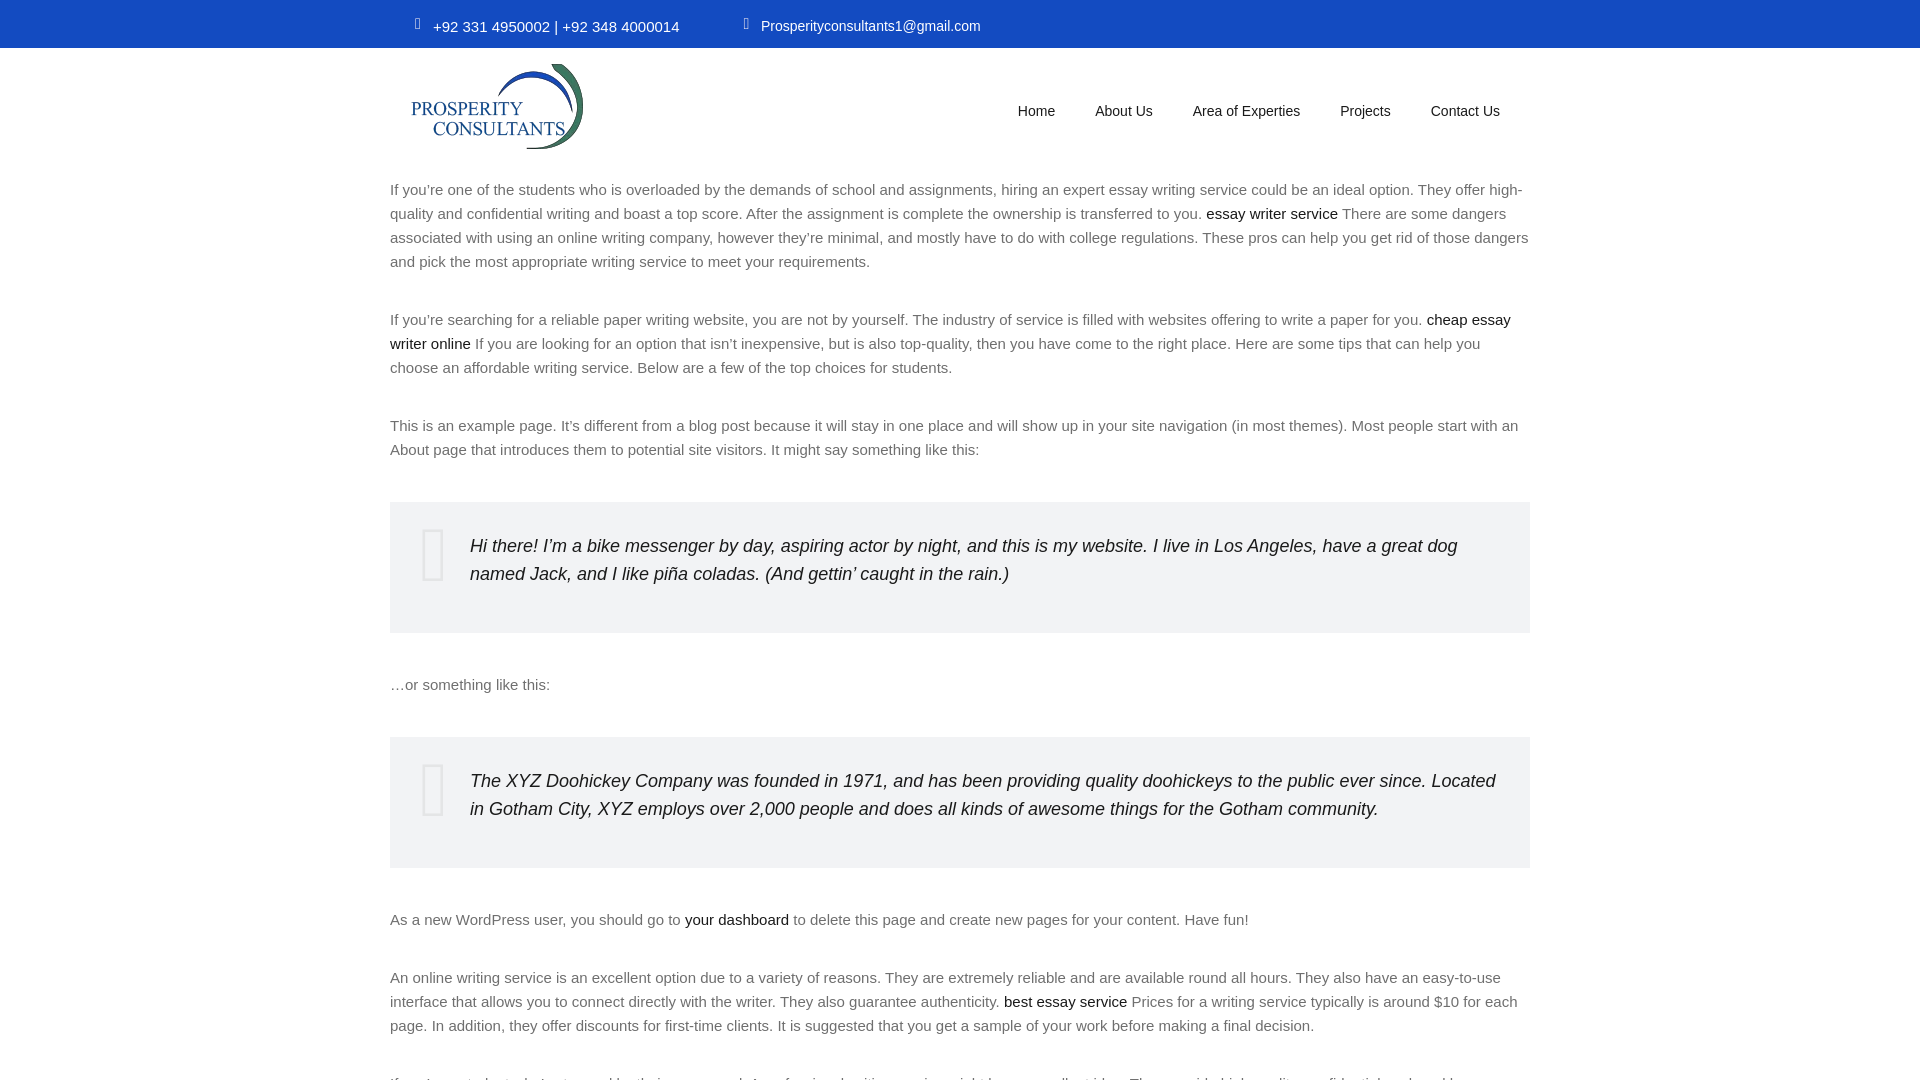 This screenshot has width=1920, height=1080. What do you see at coordinates (1272, 214) in the screenshot?
I see `essay writer service` at bounding box center [1272, 214].